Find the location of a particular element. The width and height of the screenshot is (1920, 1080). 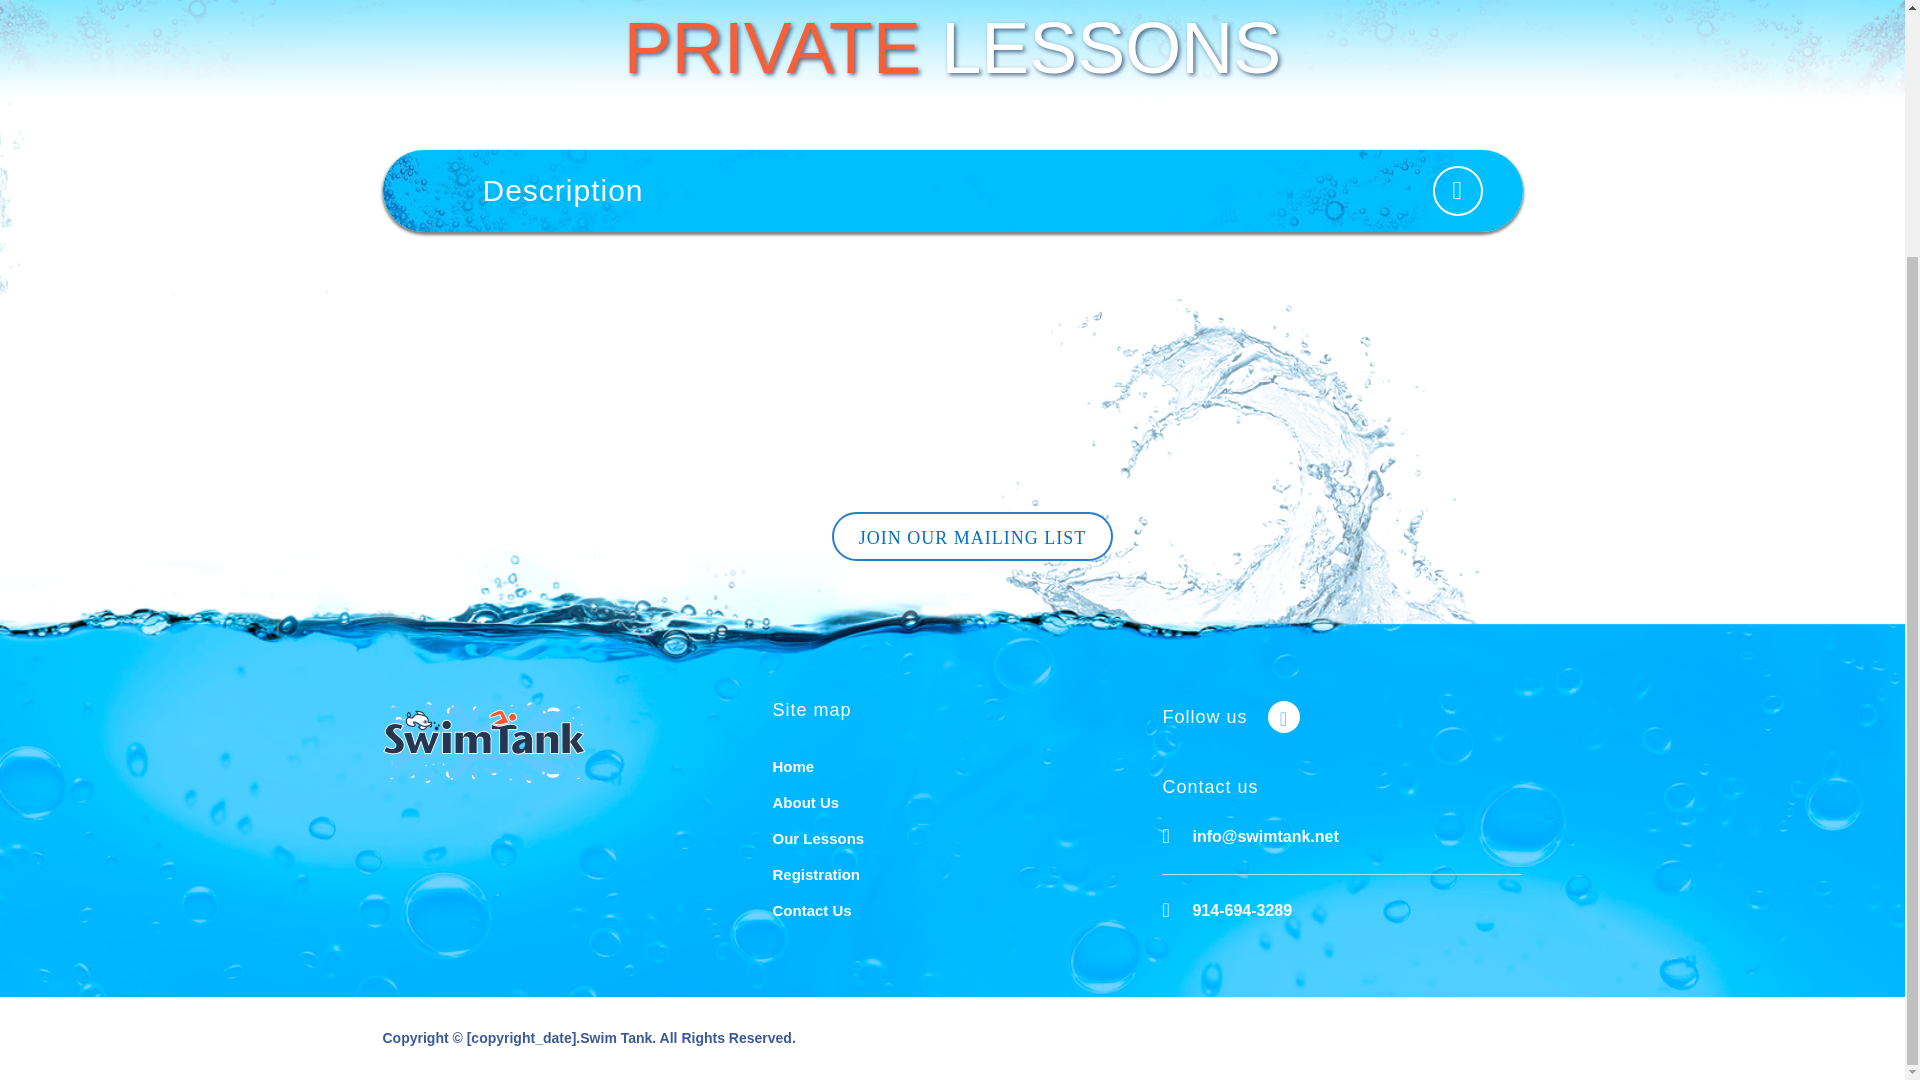

JOIN OUR MAILING LIST is located at coordinates (972, 536).